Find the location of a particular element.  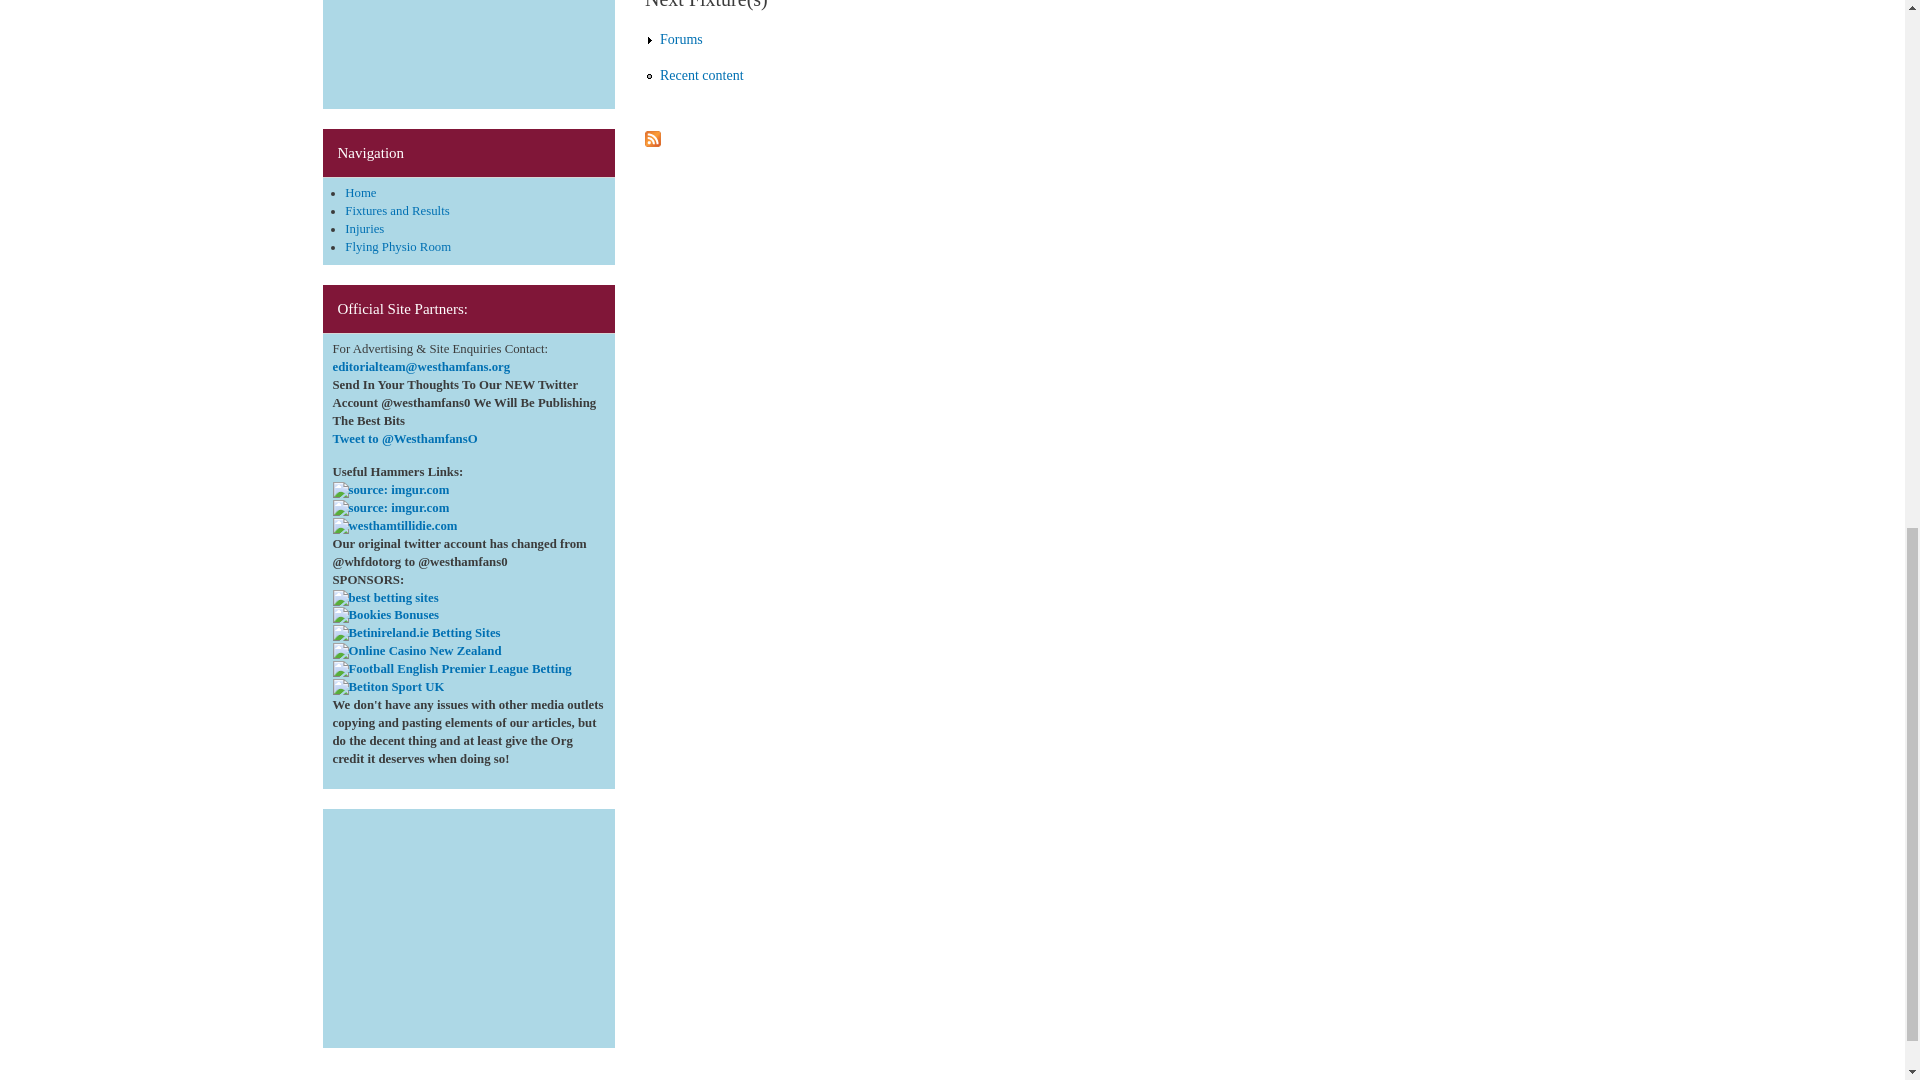

source: imgur.com is located at coordinates (390, 490).